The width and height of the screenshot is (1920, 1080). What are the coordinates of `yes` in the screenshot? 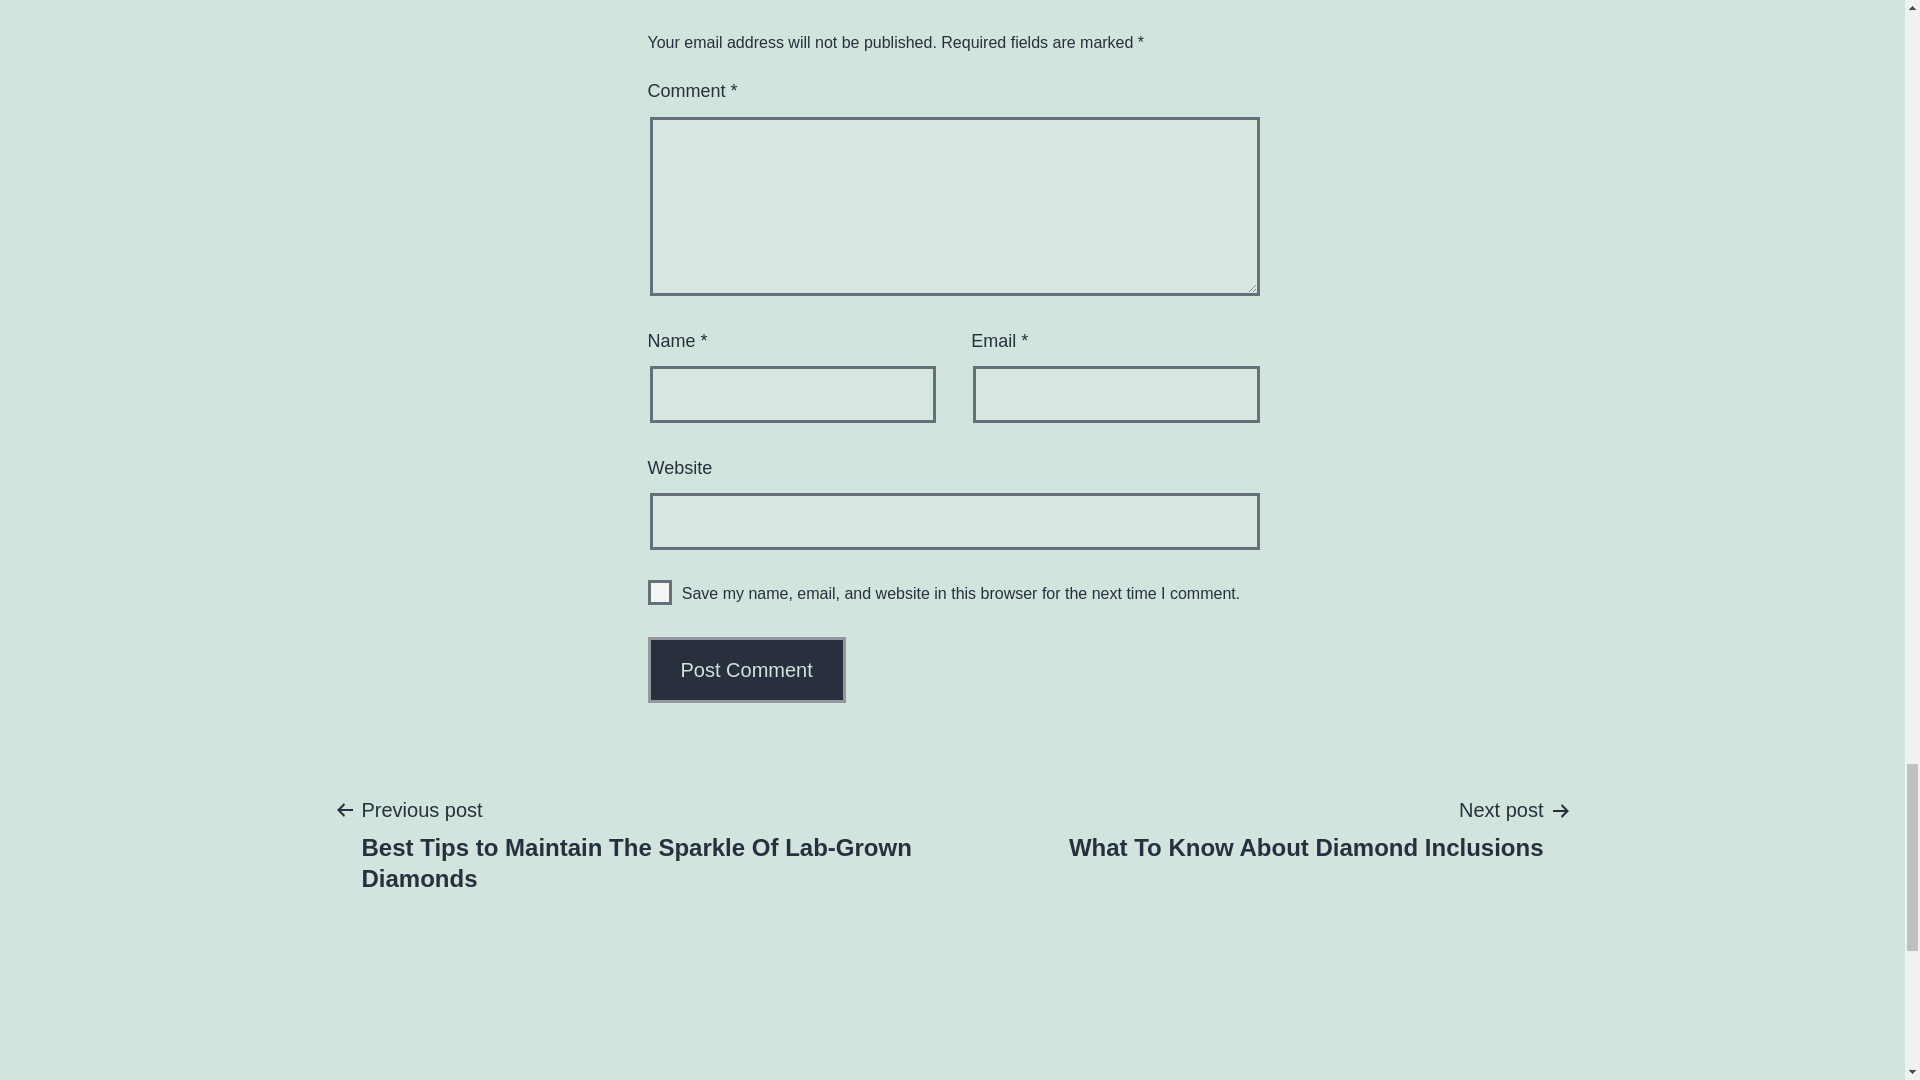 It's located at (1306, 827).